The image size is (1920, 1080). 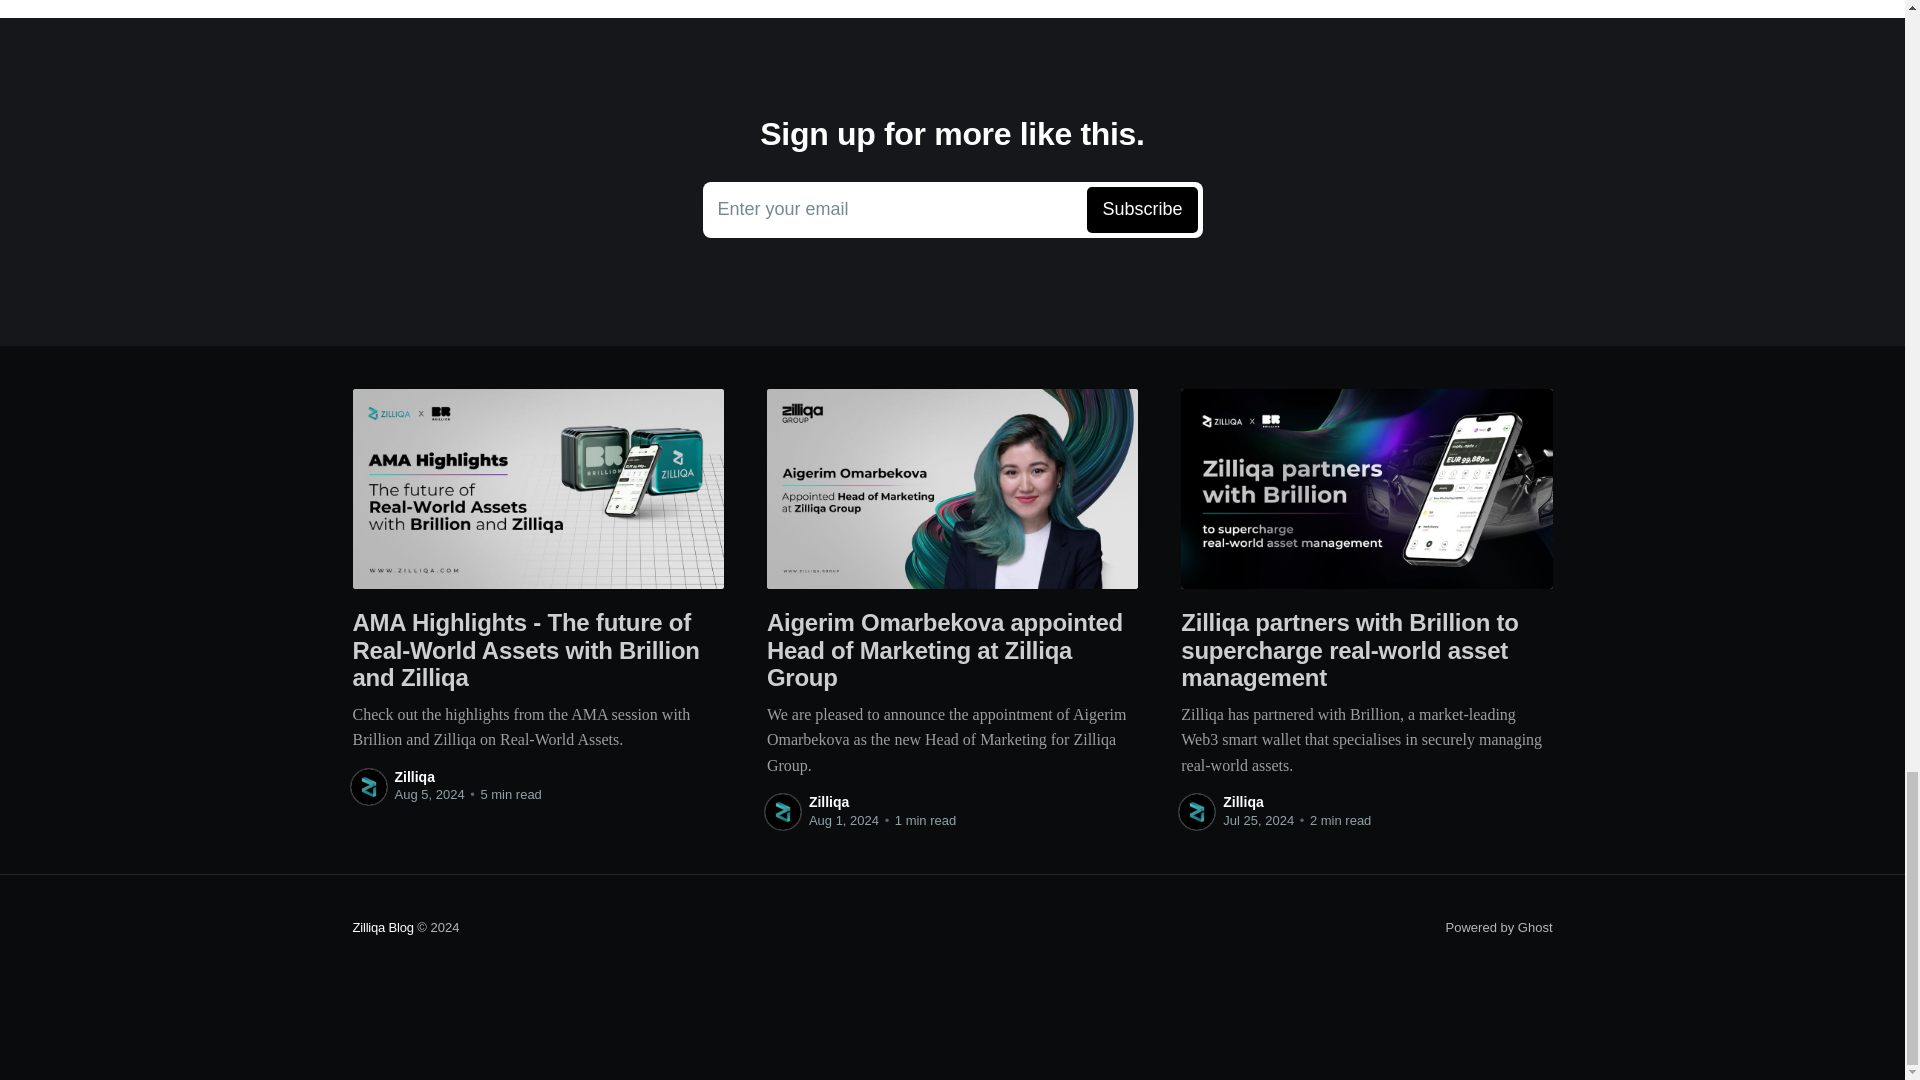 What do you see at coordinates (382, 928) in the screenshot?
I see `Zilliqa Blog` at bounding box center [382, 928].